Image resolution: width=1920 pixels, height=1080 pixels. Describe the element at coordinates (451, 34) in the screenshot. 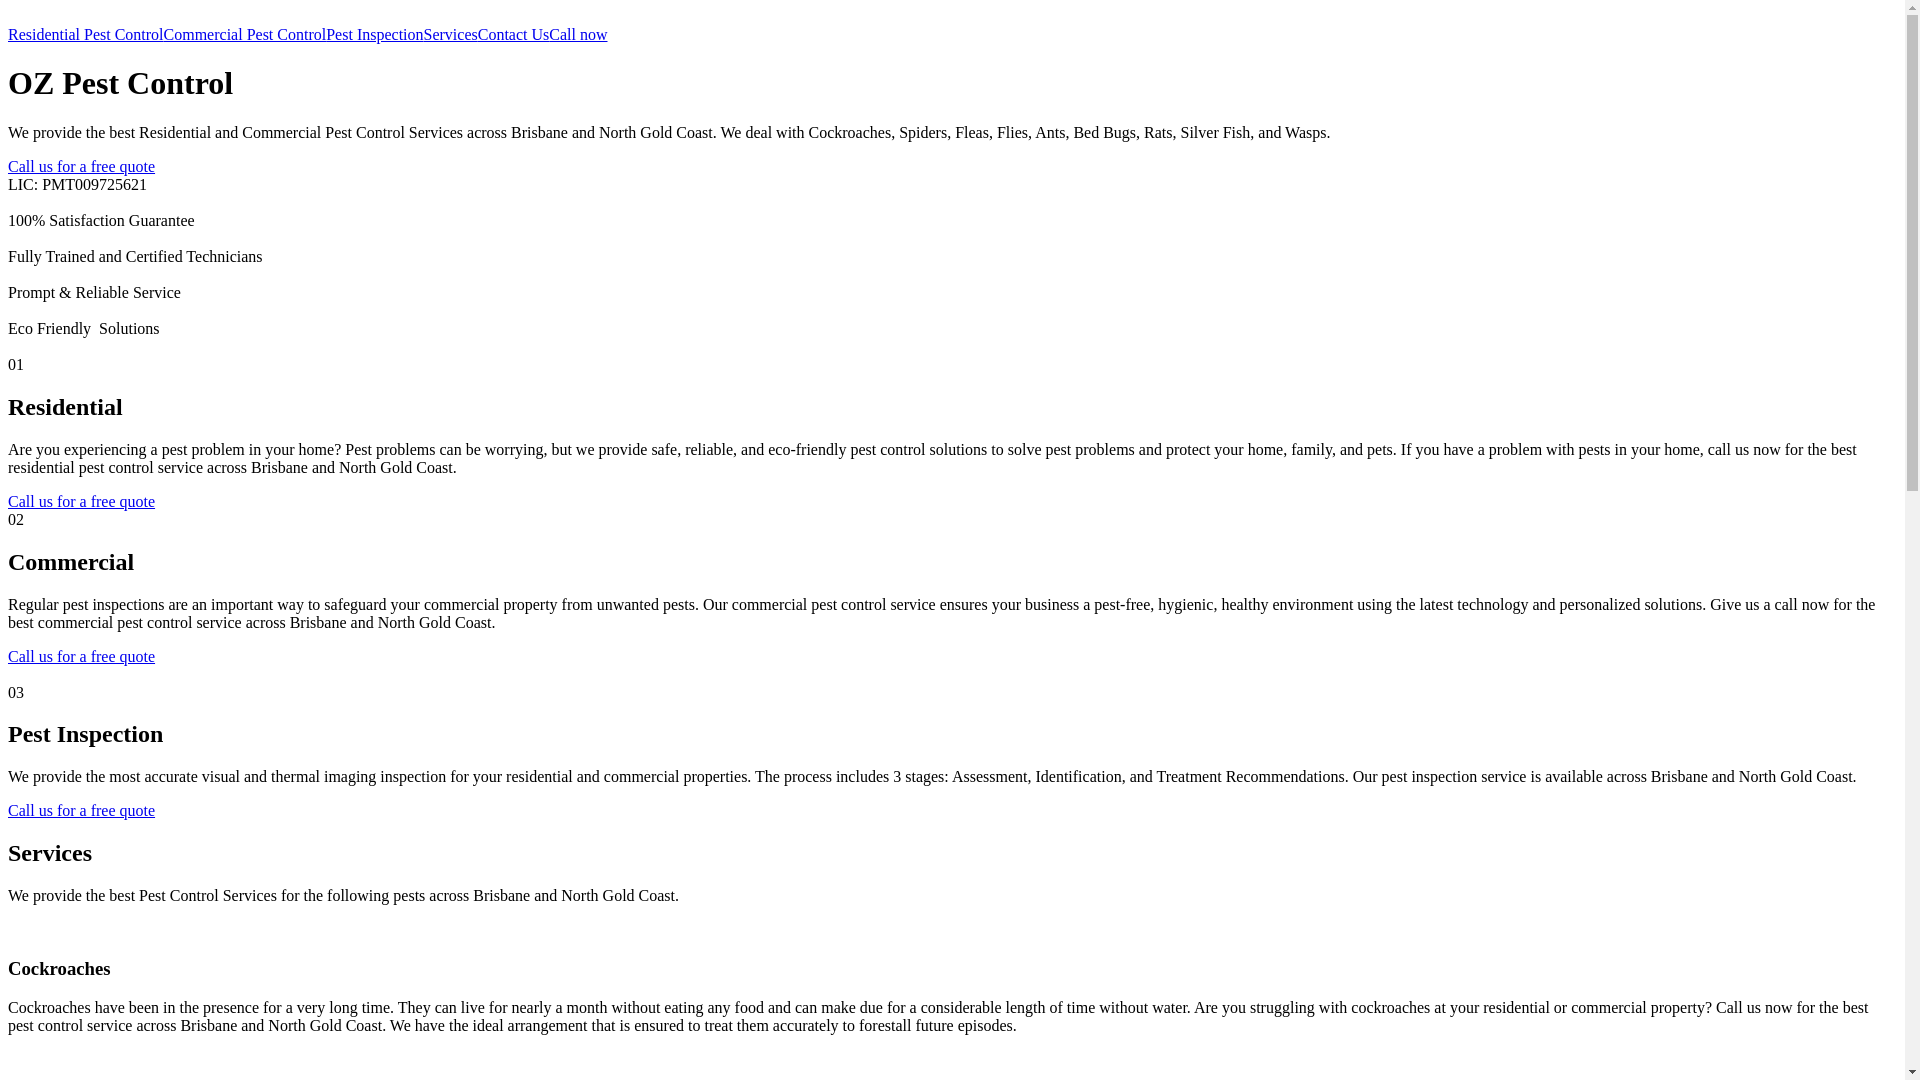

I see `Services` at that location.